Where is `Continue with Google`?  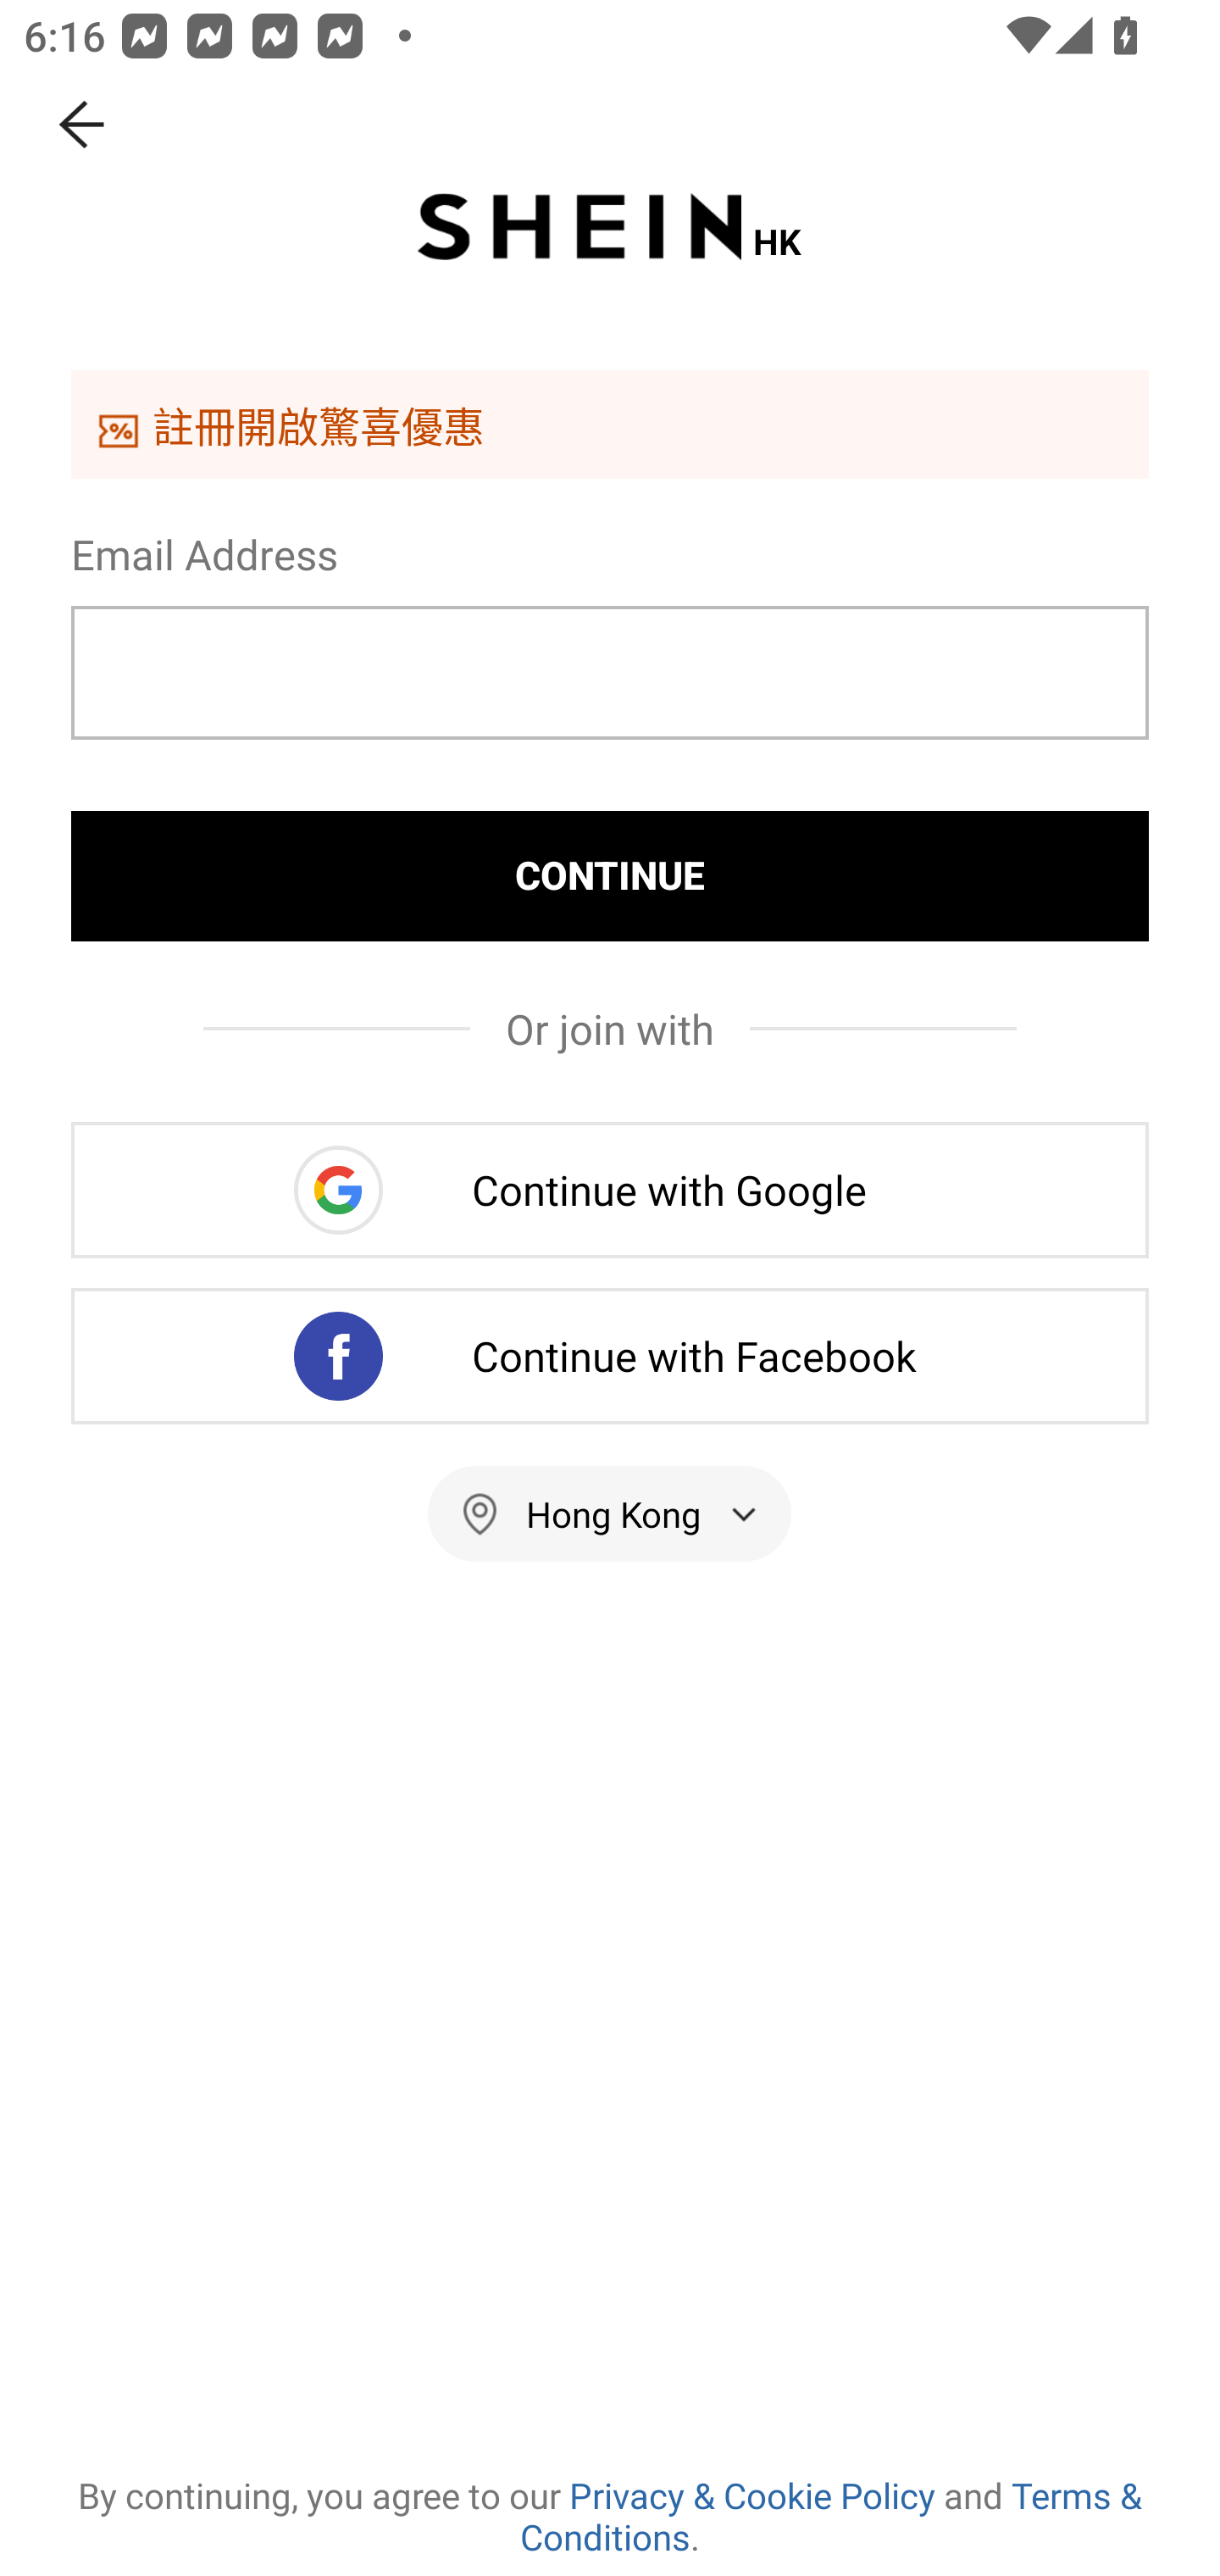
Continue with Google is located at coordinates (610, 1190).